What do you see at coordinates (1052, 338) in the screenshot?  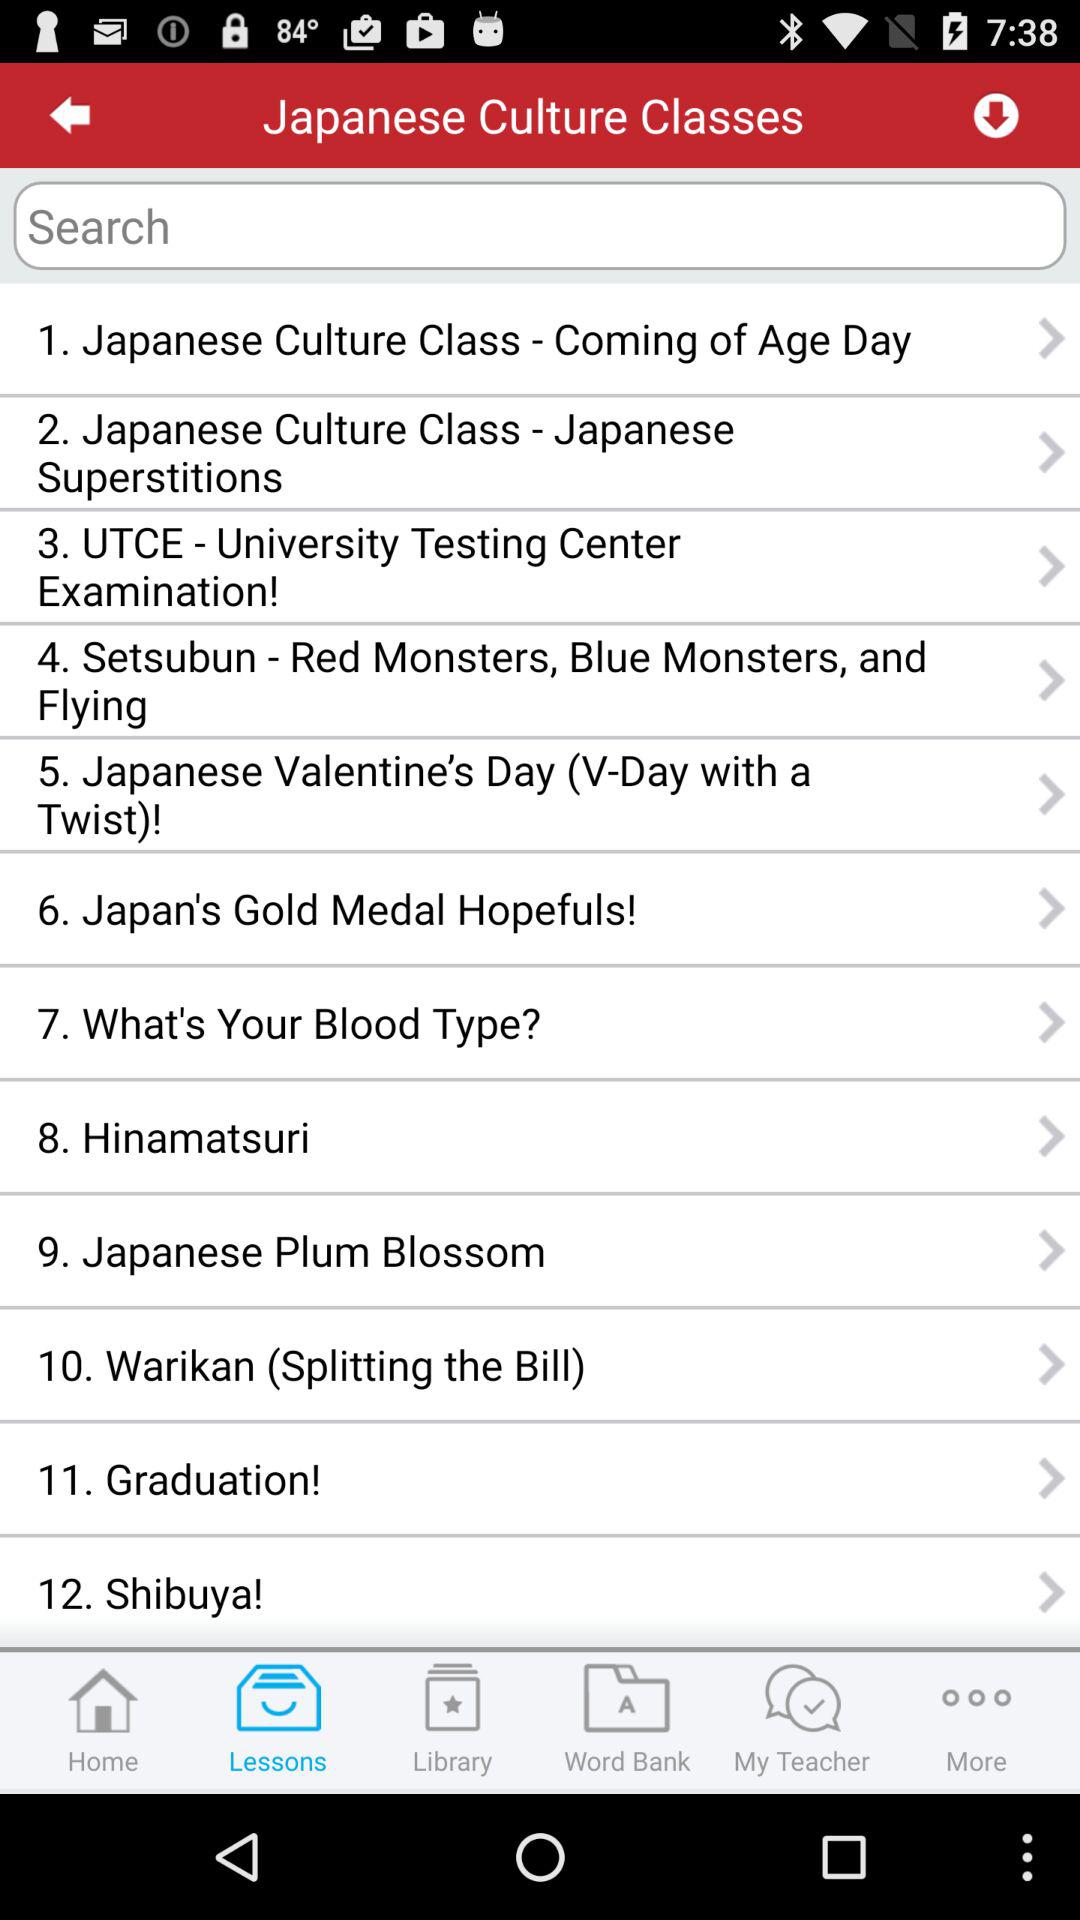 I see `click on the first foreword arrow mark` at bounding box center [1052, 338].